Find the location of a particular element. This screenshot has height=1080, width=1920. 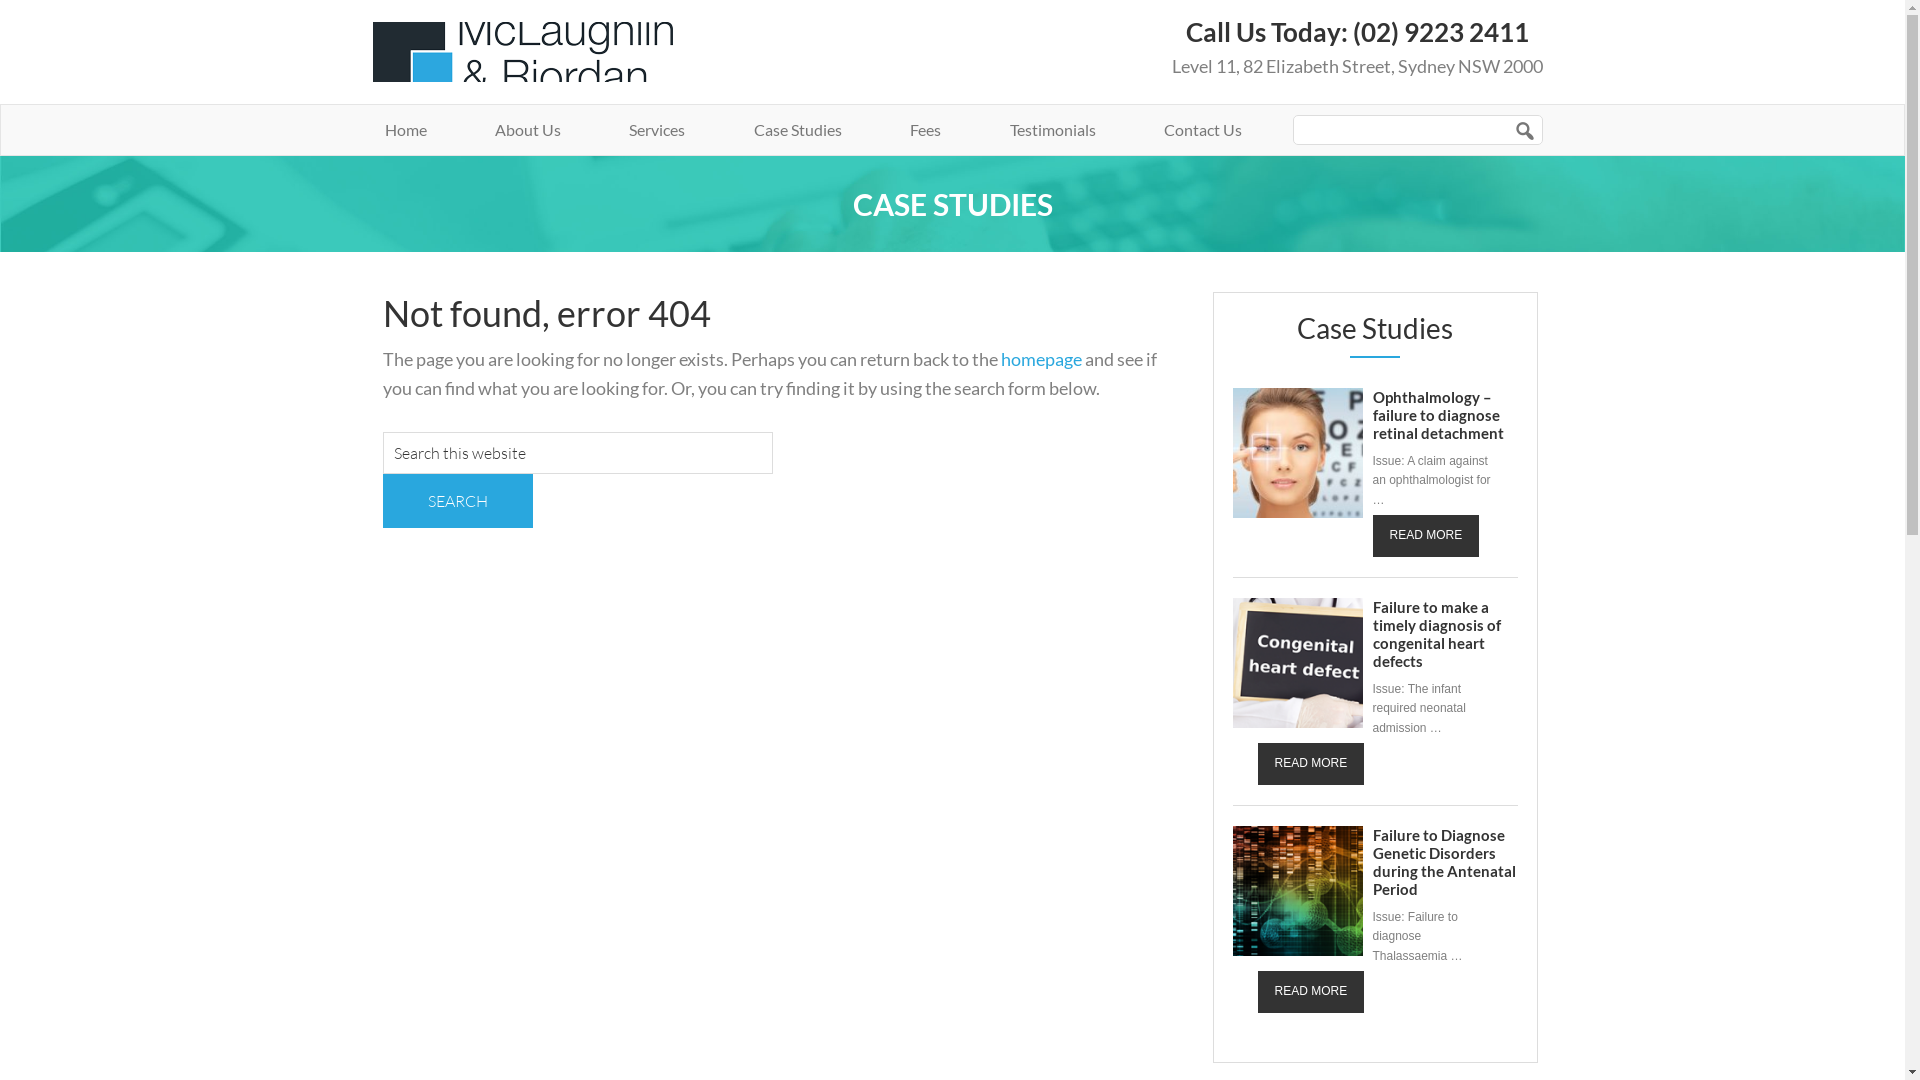

Services is located at coordinates (657, 130).